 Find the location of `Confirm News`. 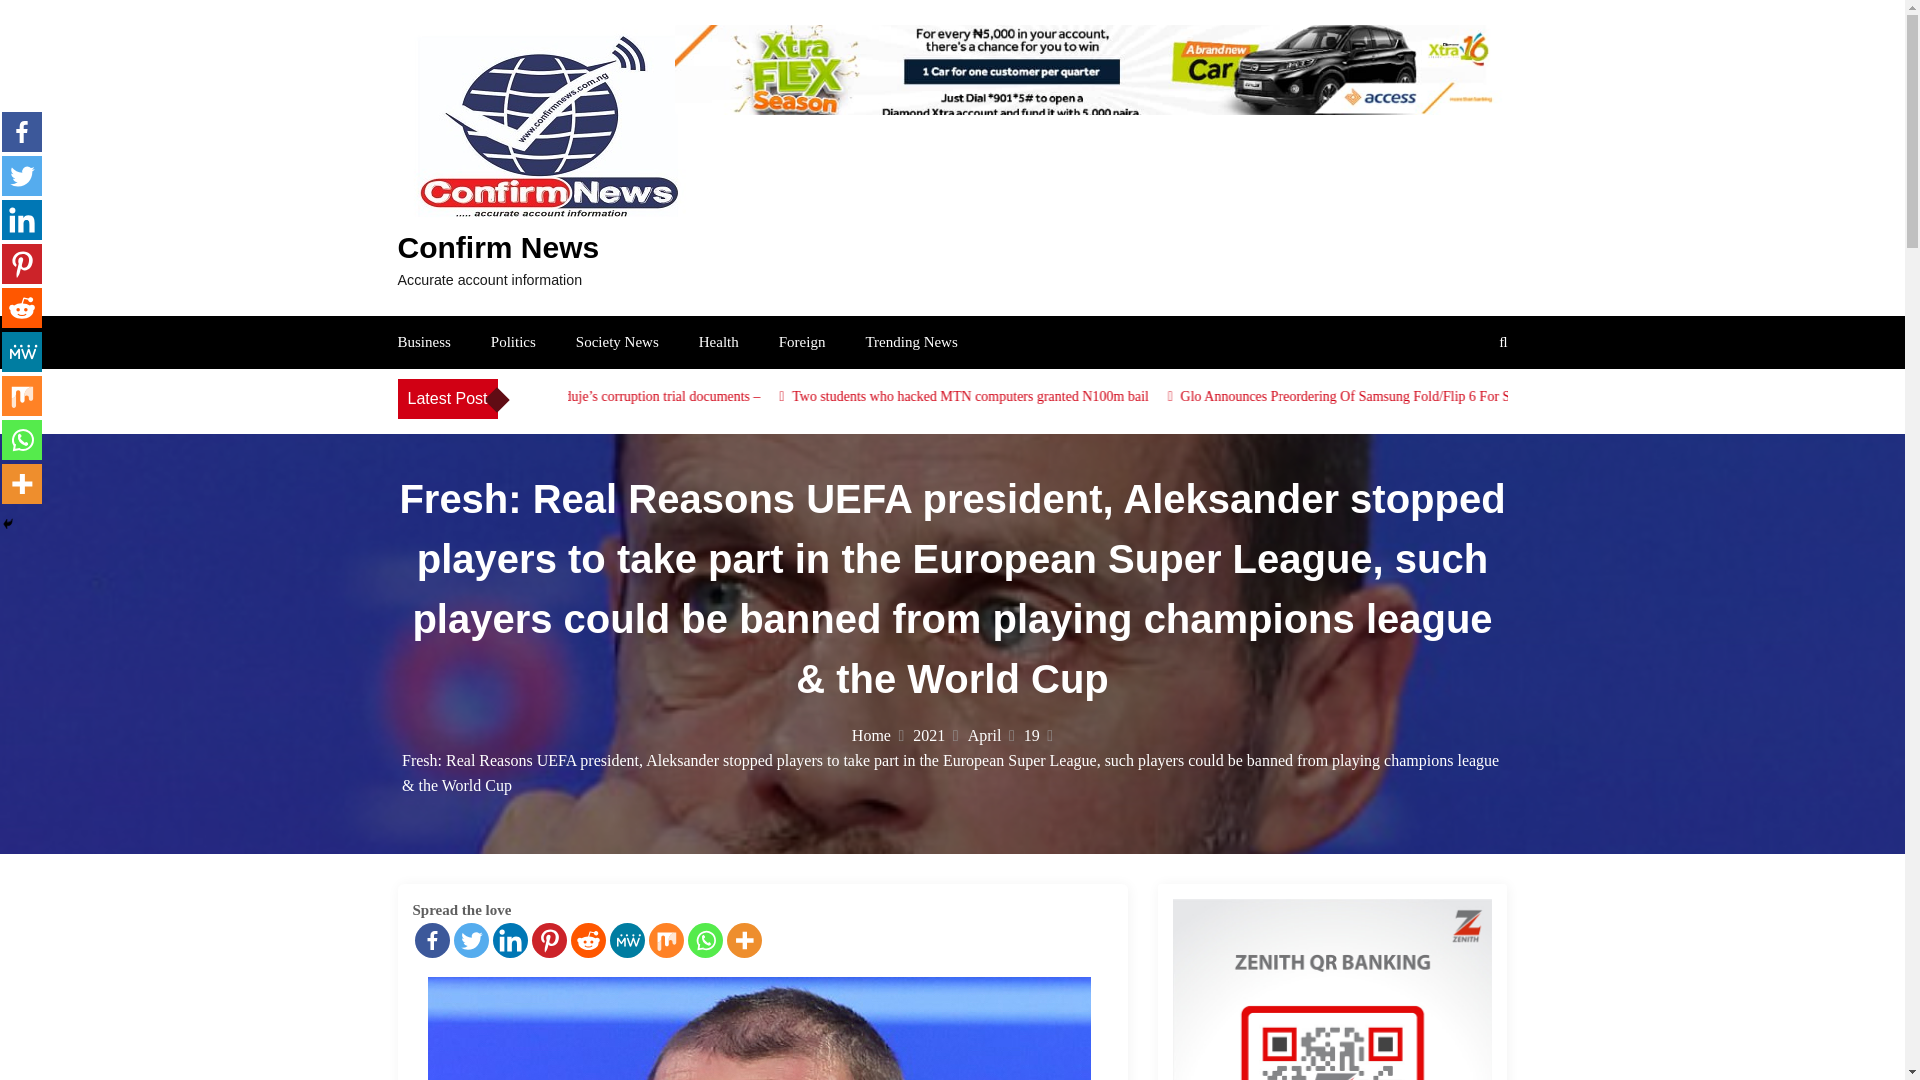

Confirm News is located at coordinates (498, 247).